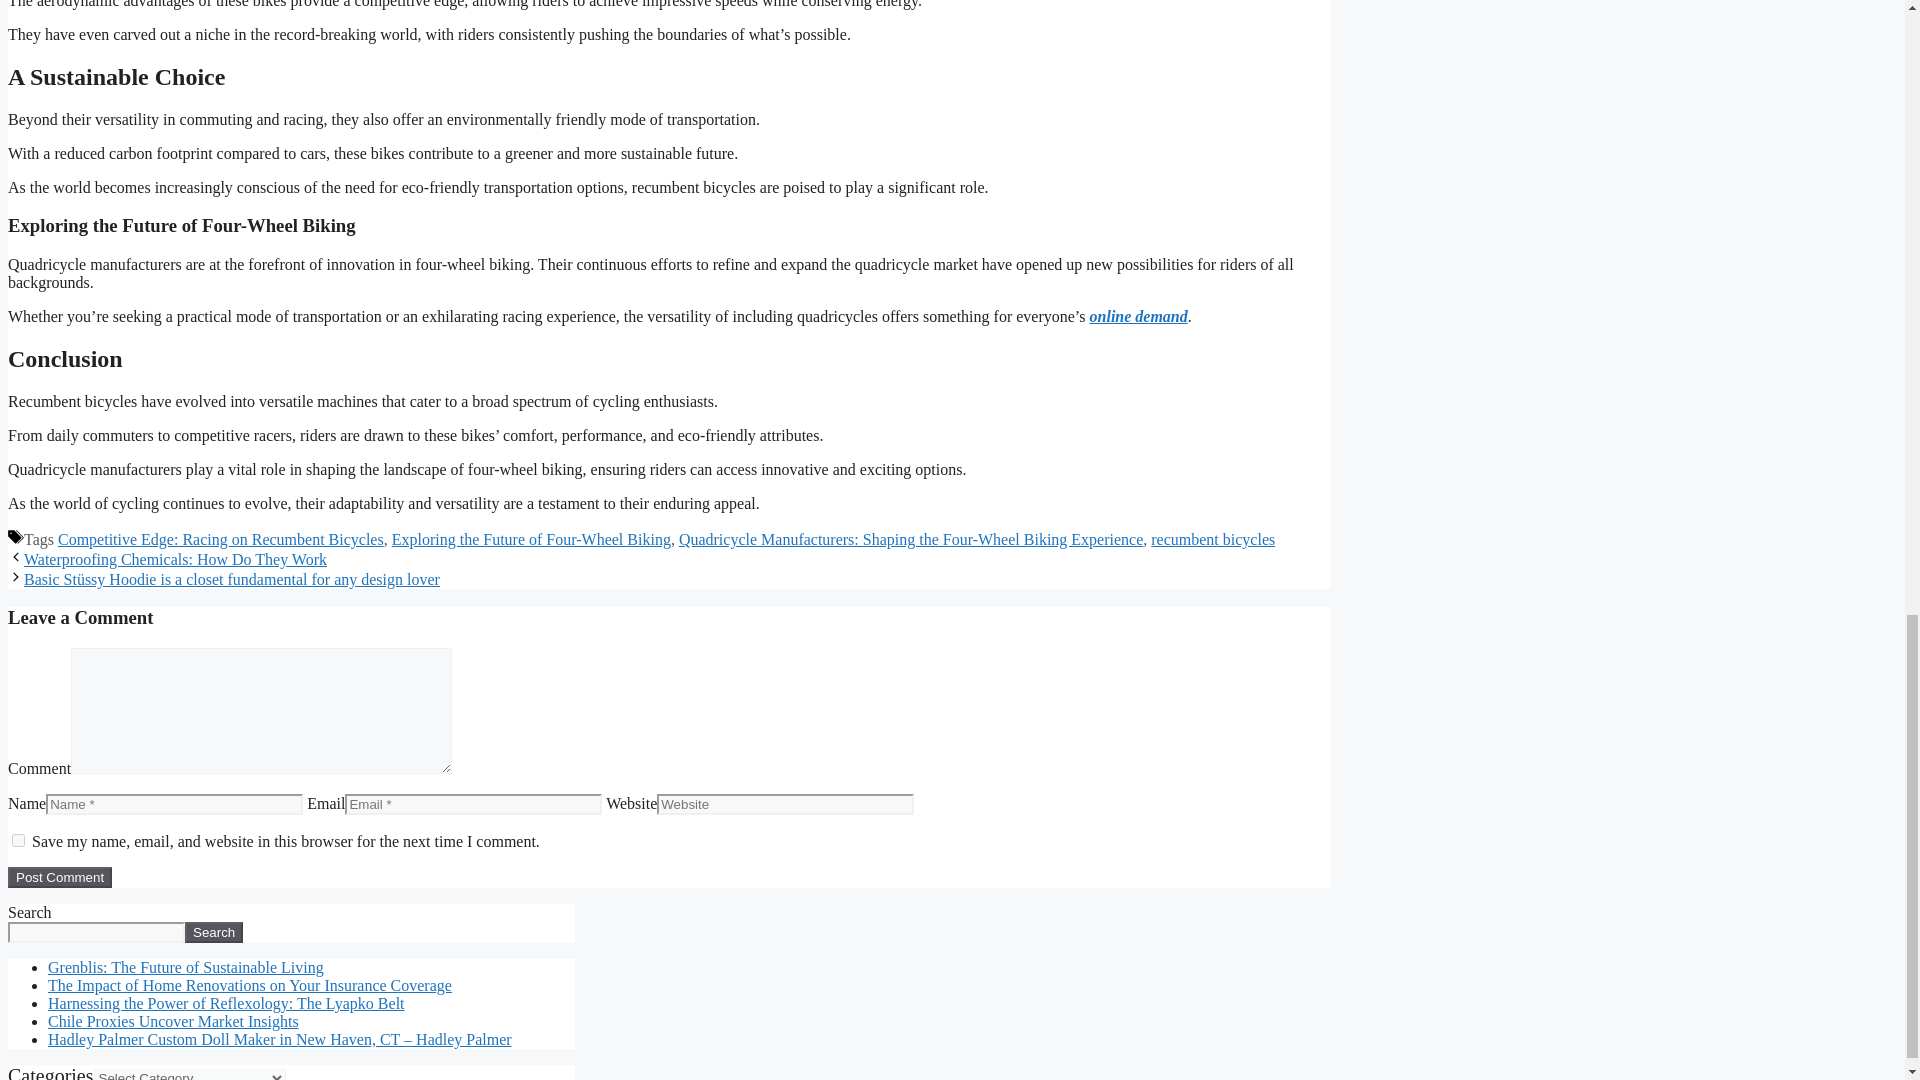 This screenshot has height=1080, width=1920. Describe the element at coordinates (59, 877) in the screenshot. I see `Post Comment` at that location.